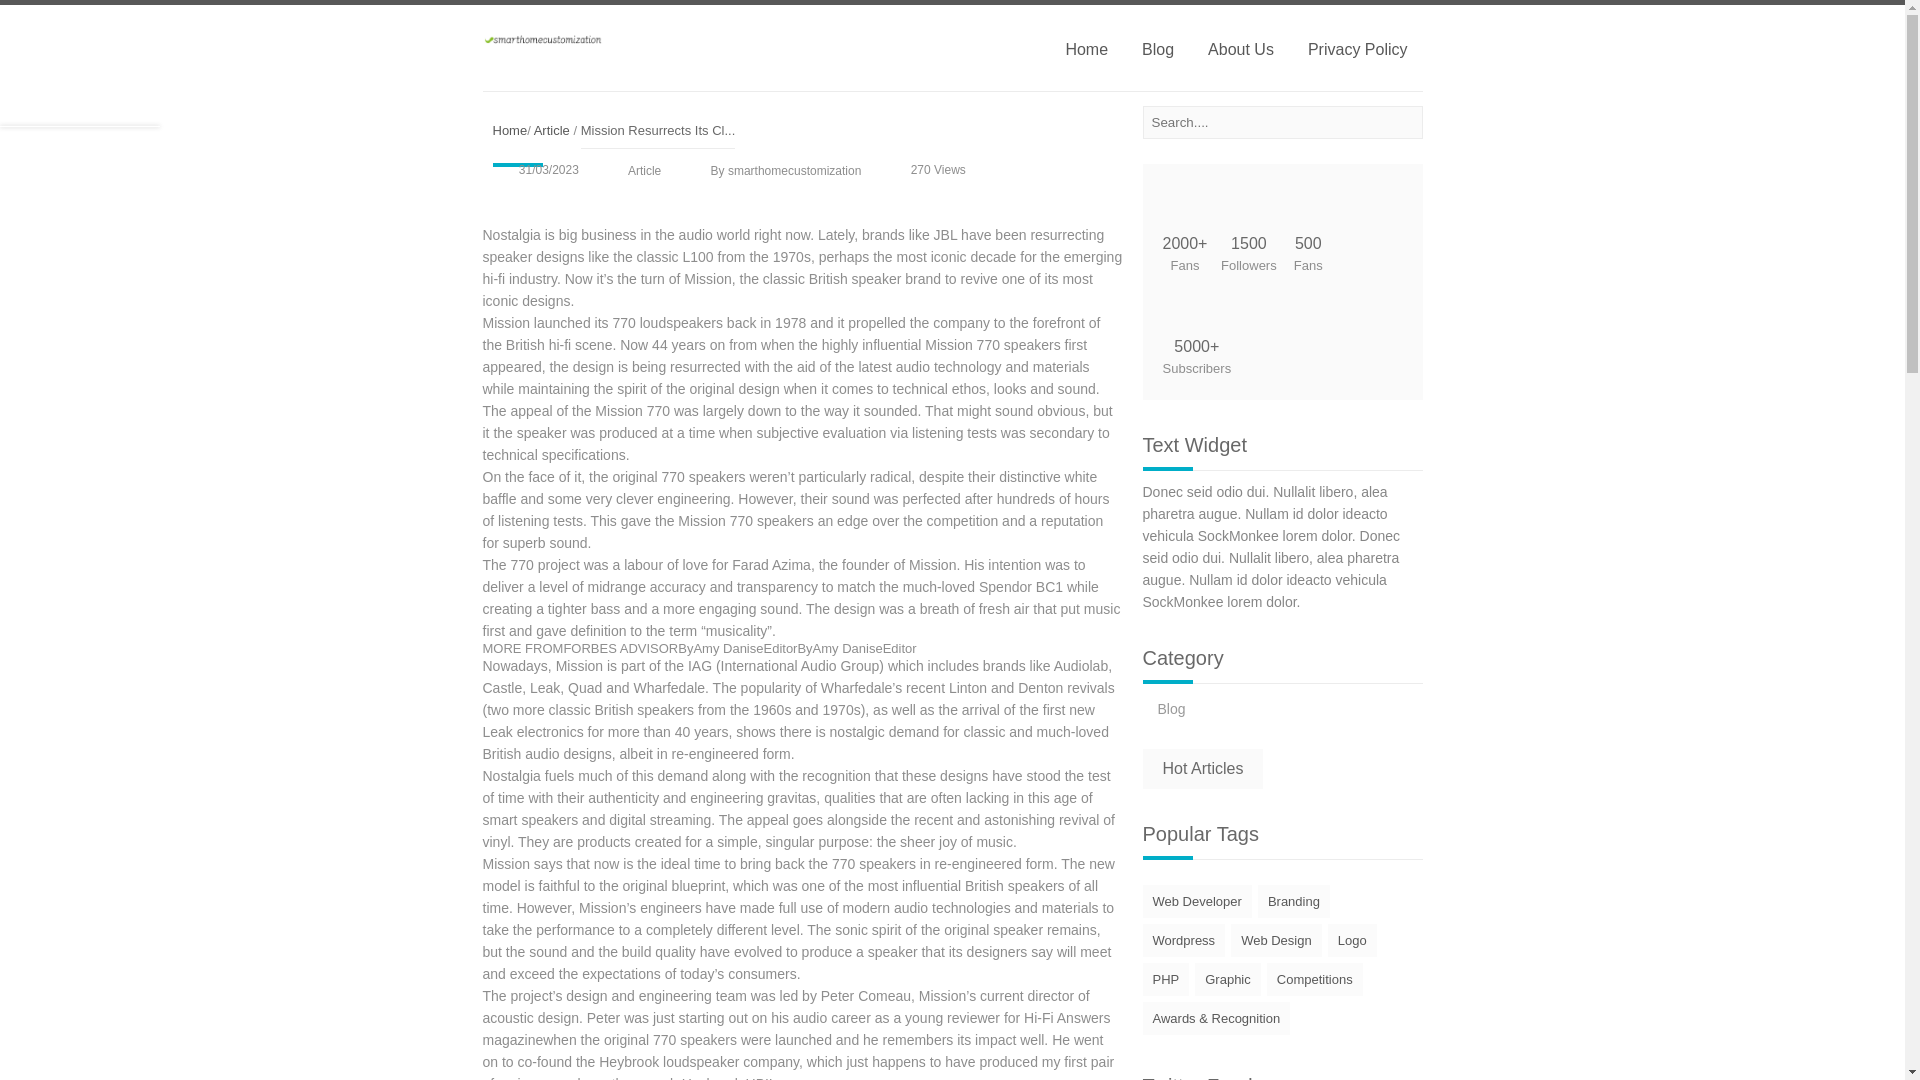  Describe the element at coordinates (1196, 901) in the screenshot. I see `Web Developer` at that location.